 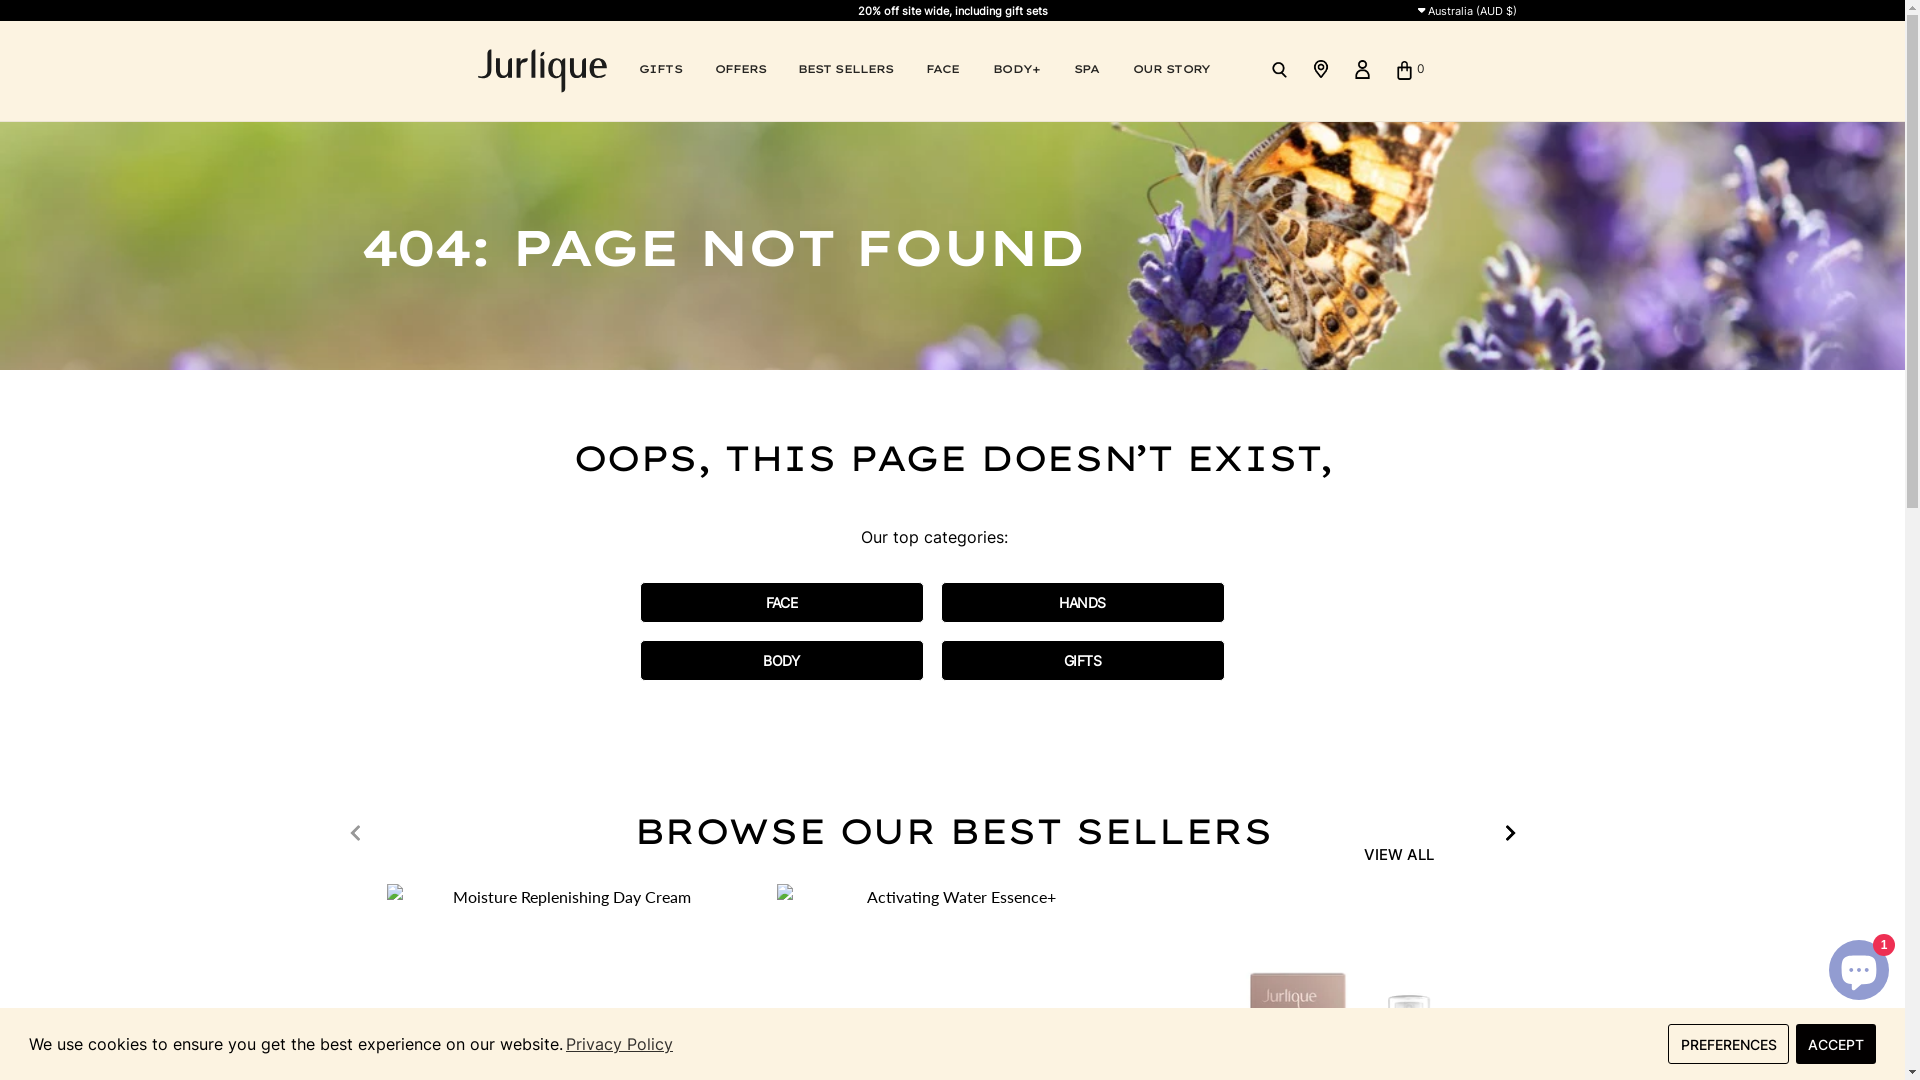 What do you see at coordinates (1016, 70) in the screenshot?
I see `BODY+` at bounding box center [1016, 70].